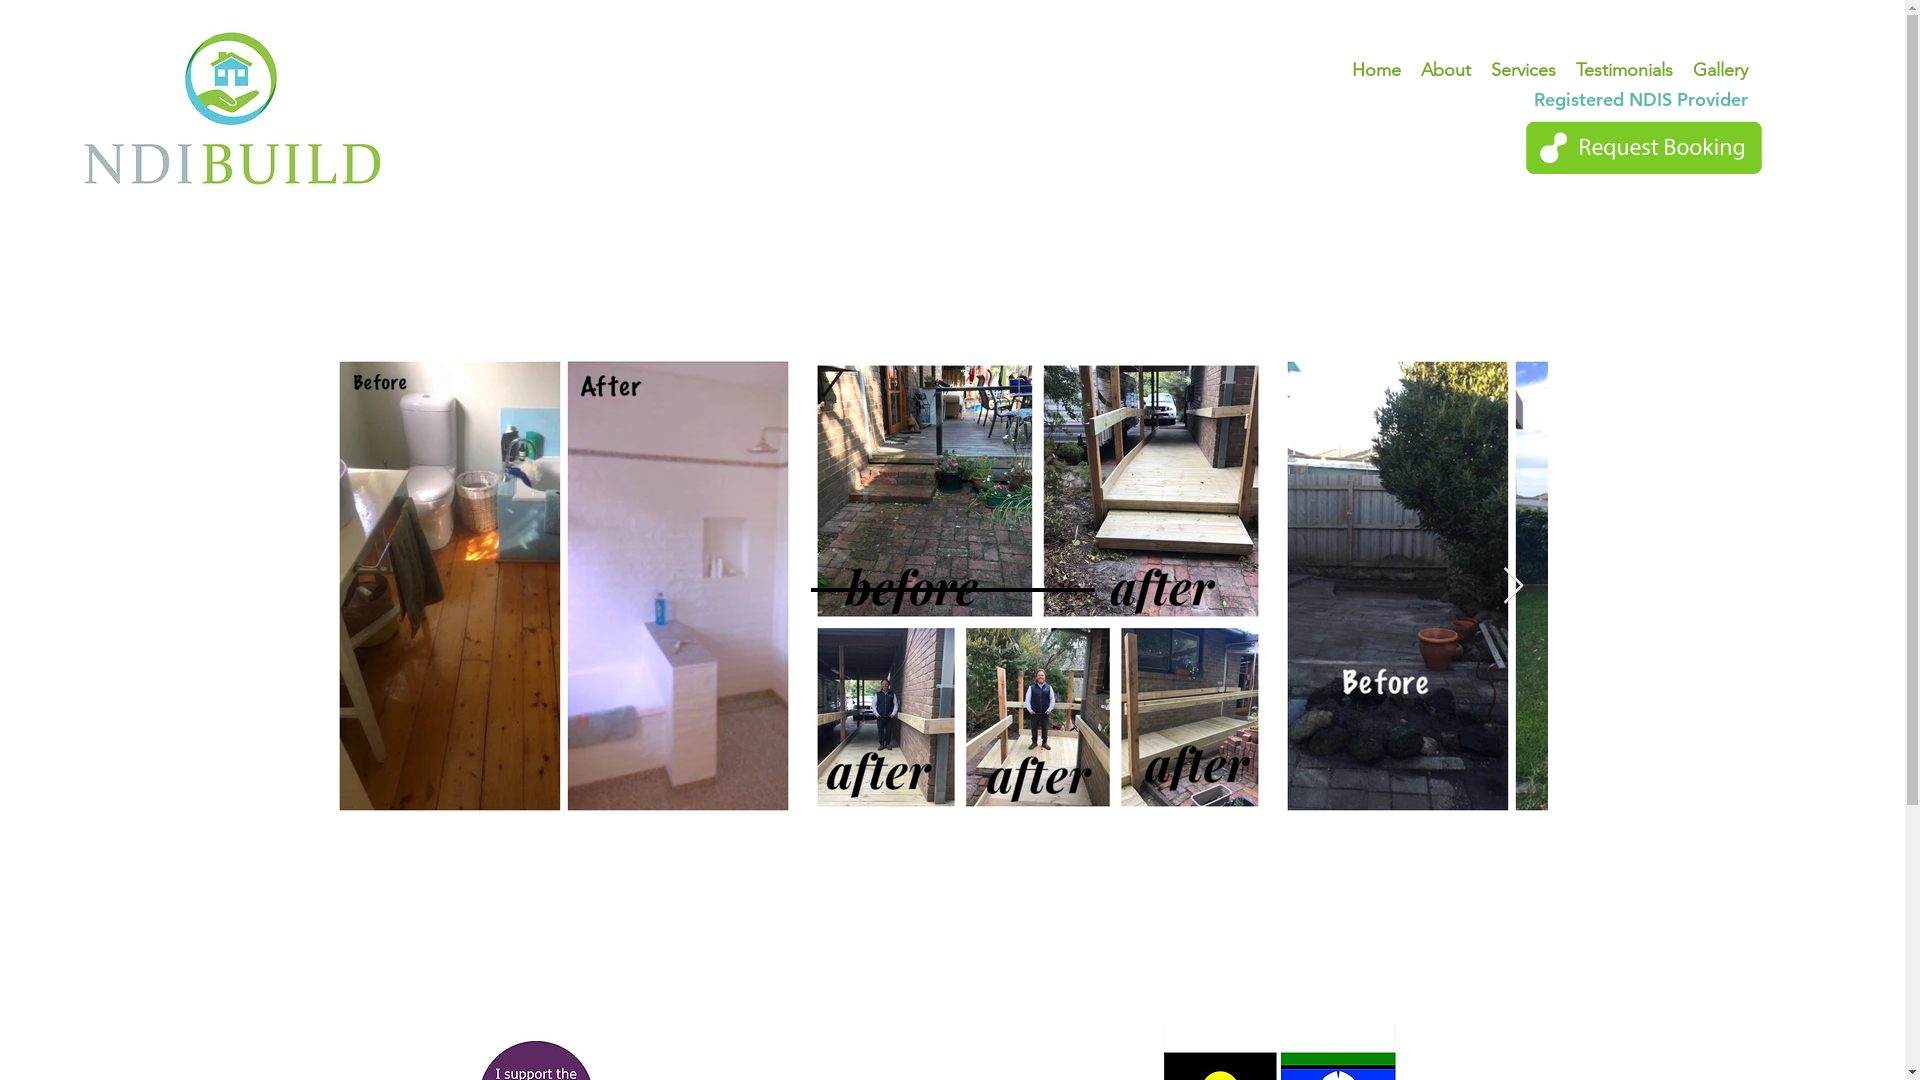  Describe the element at coordinates (1446, 70) in the screenshot. I see `About` at that location.